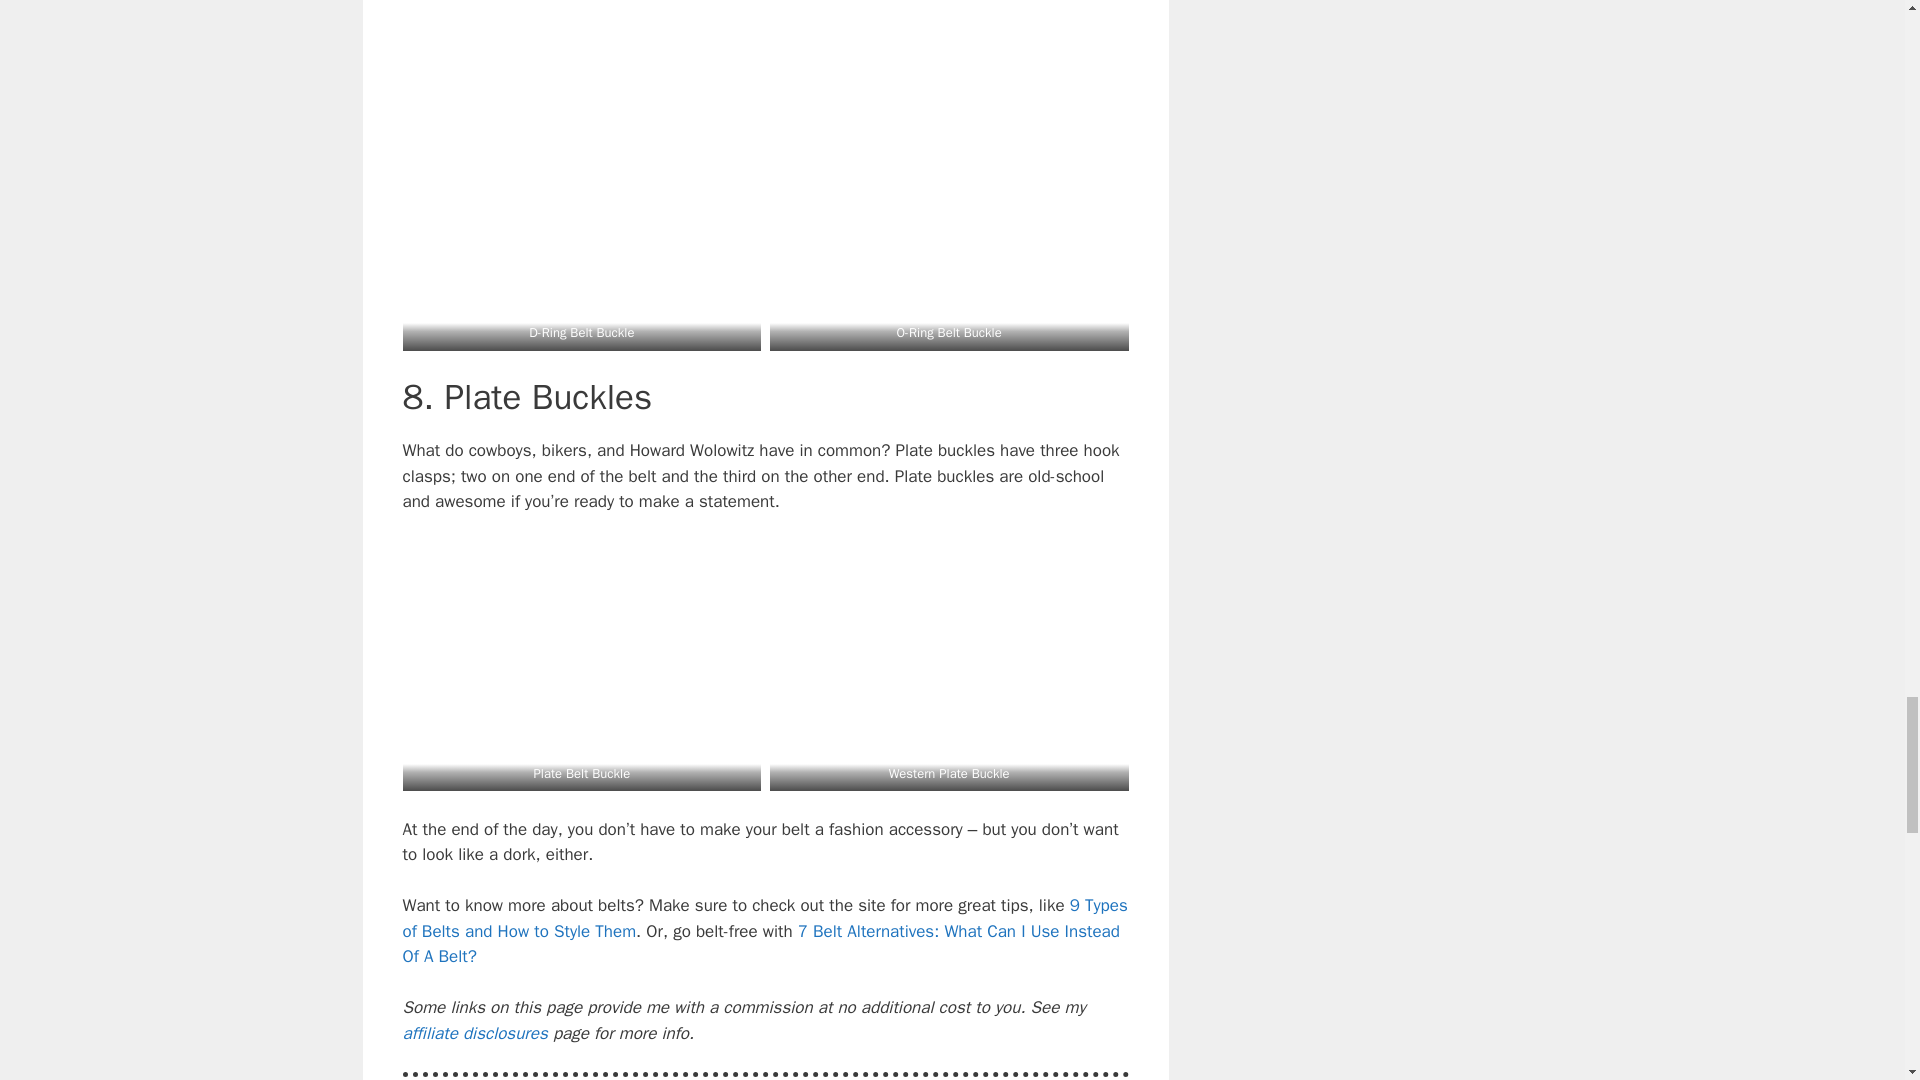  What do you see at coordinates (581, 332) in the screenshot?
I see `D-Ring Belt Buckle` at bounding box center [581, 332].